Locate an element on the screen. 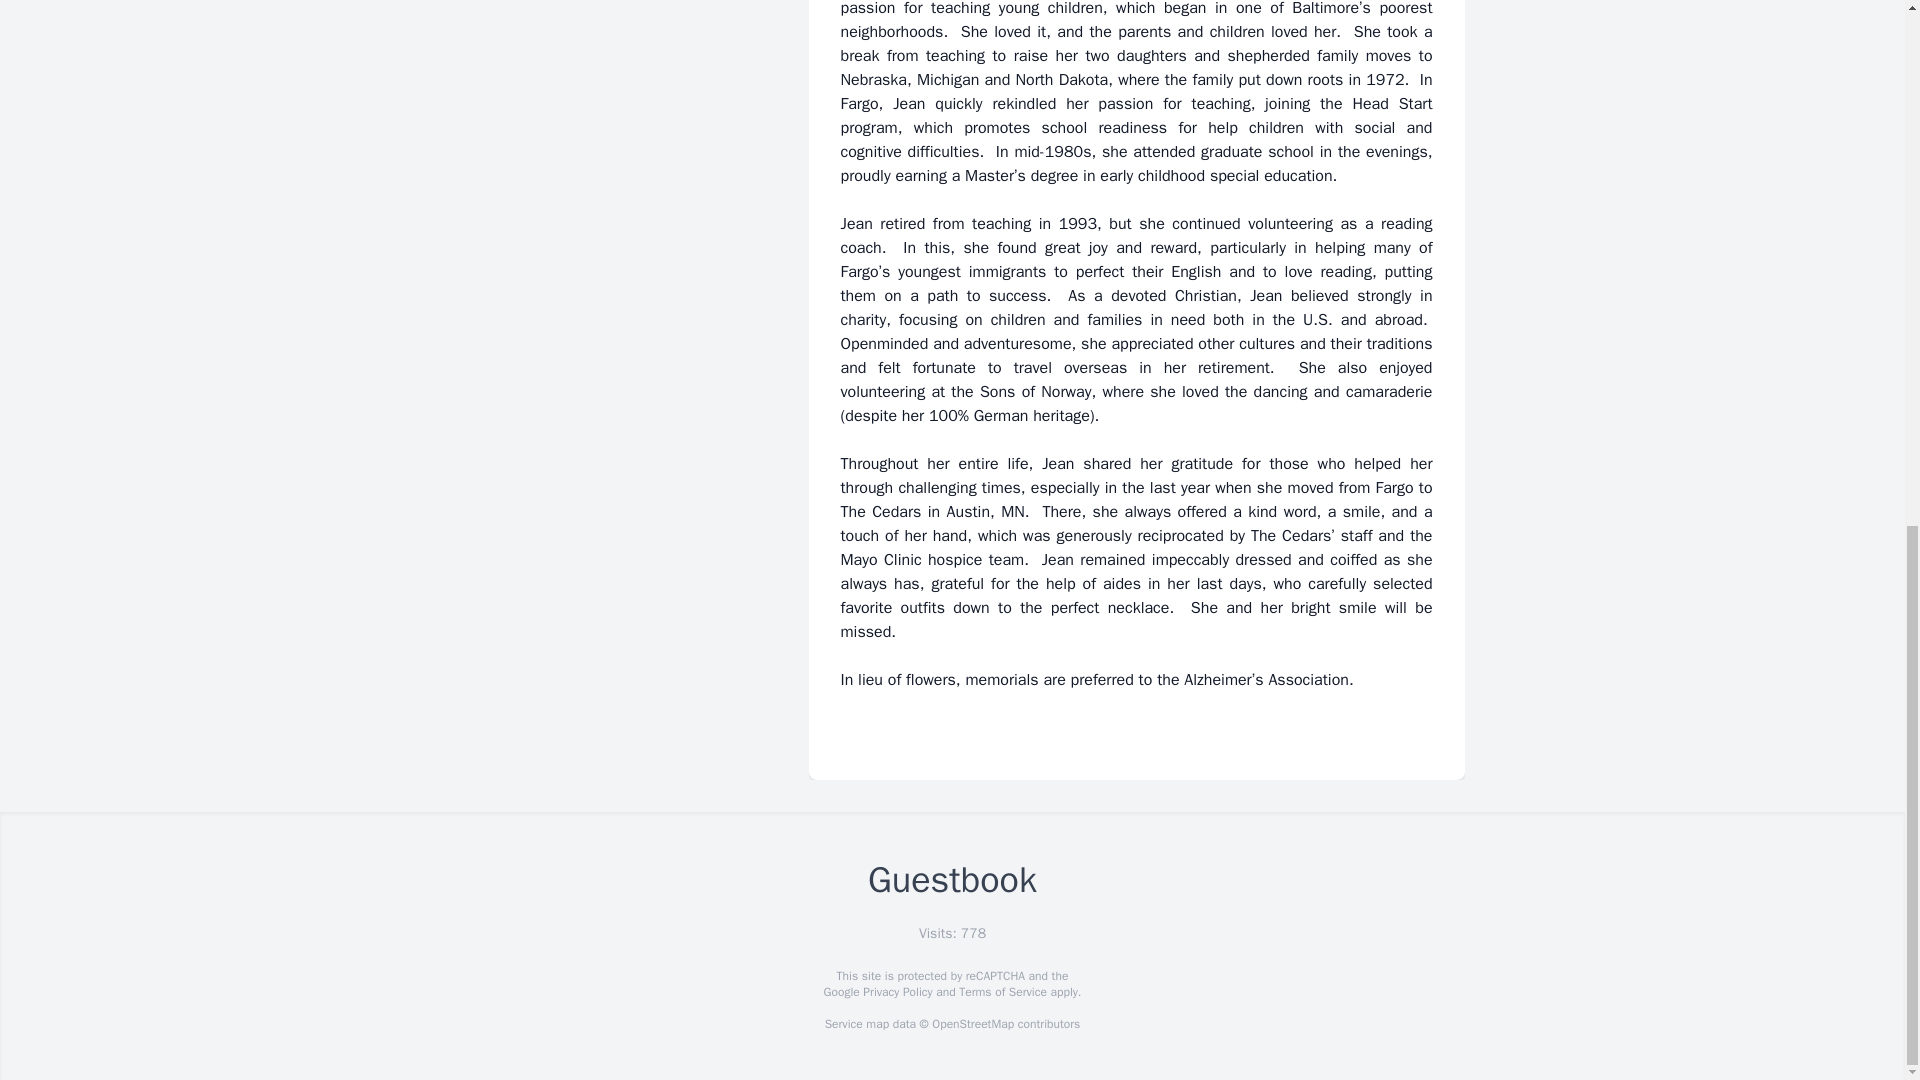 This screenshot has width=1920, height=1080. Privacy Policy is located at coordinates (896, 992).